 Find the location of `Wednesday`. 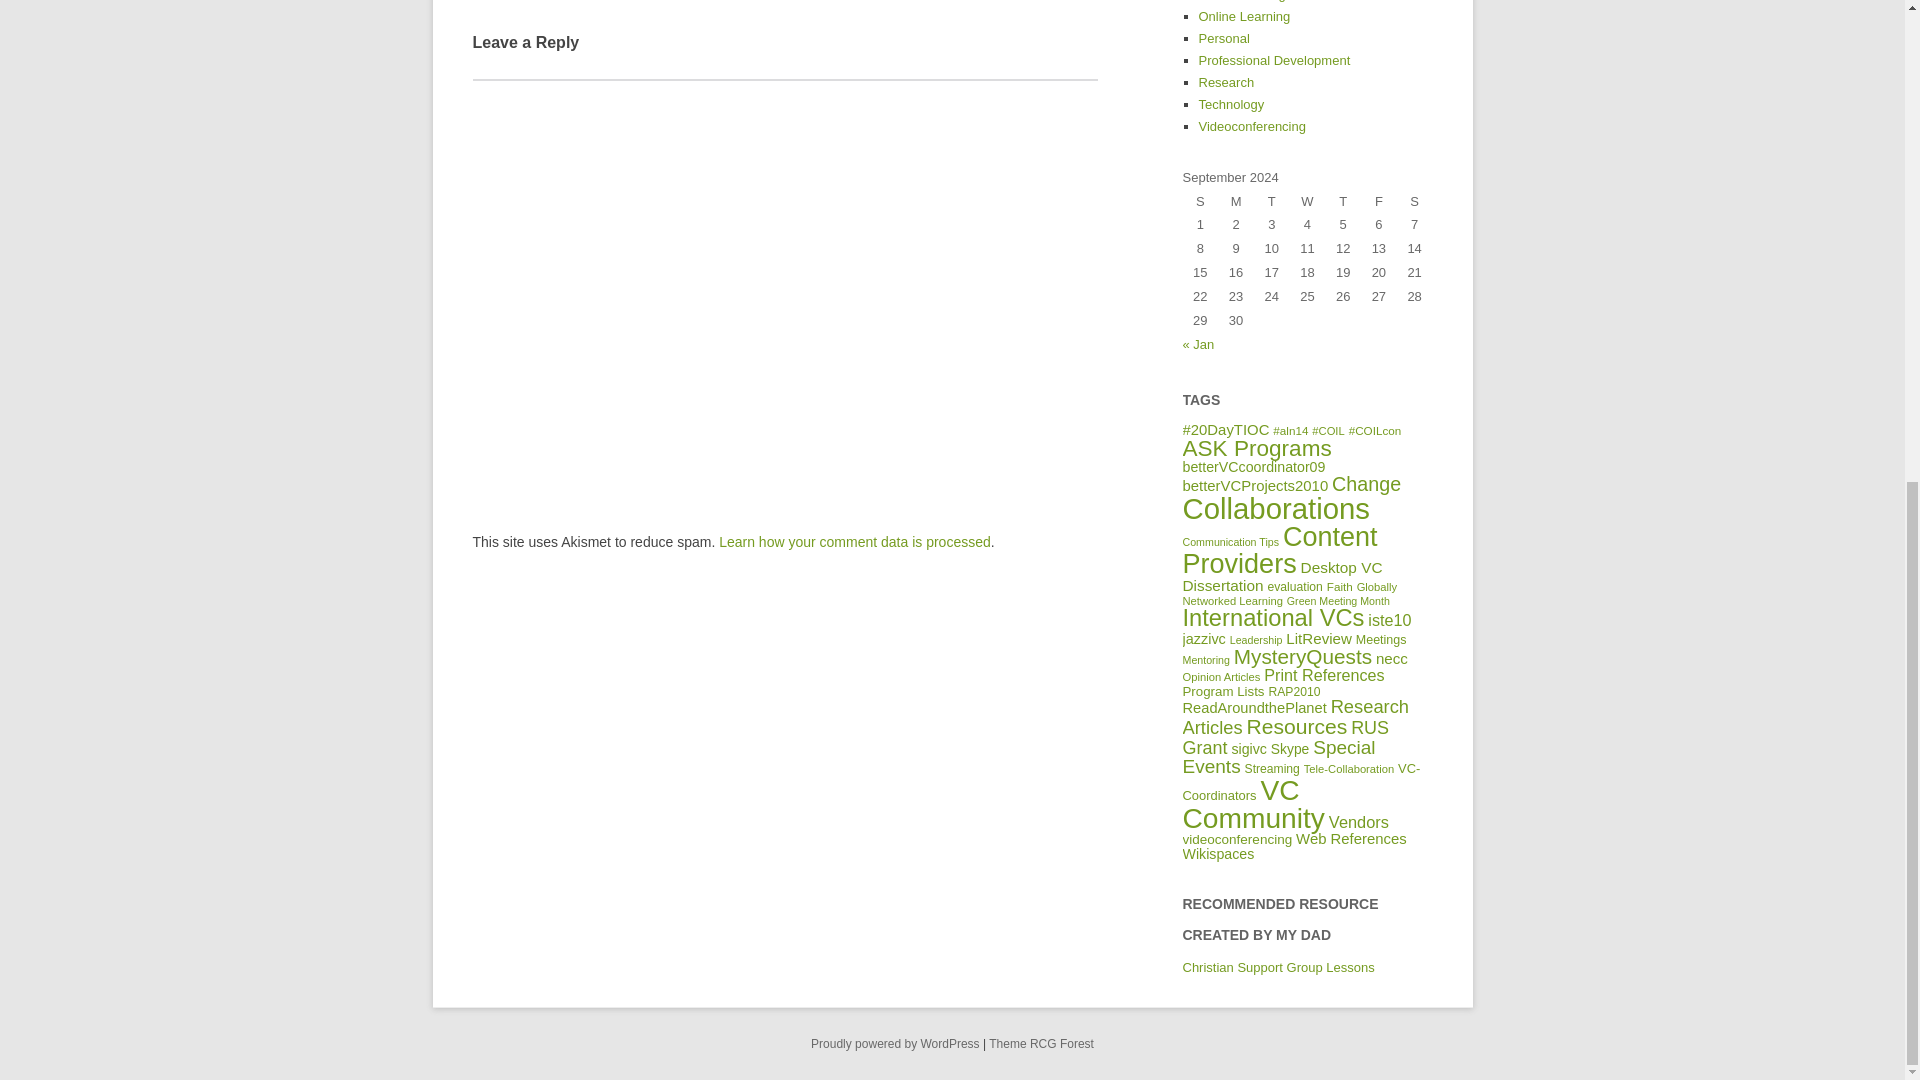

Wednesday is located at coordinates (1308, 202).